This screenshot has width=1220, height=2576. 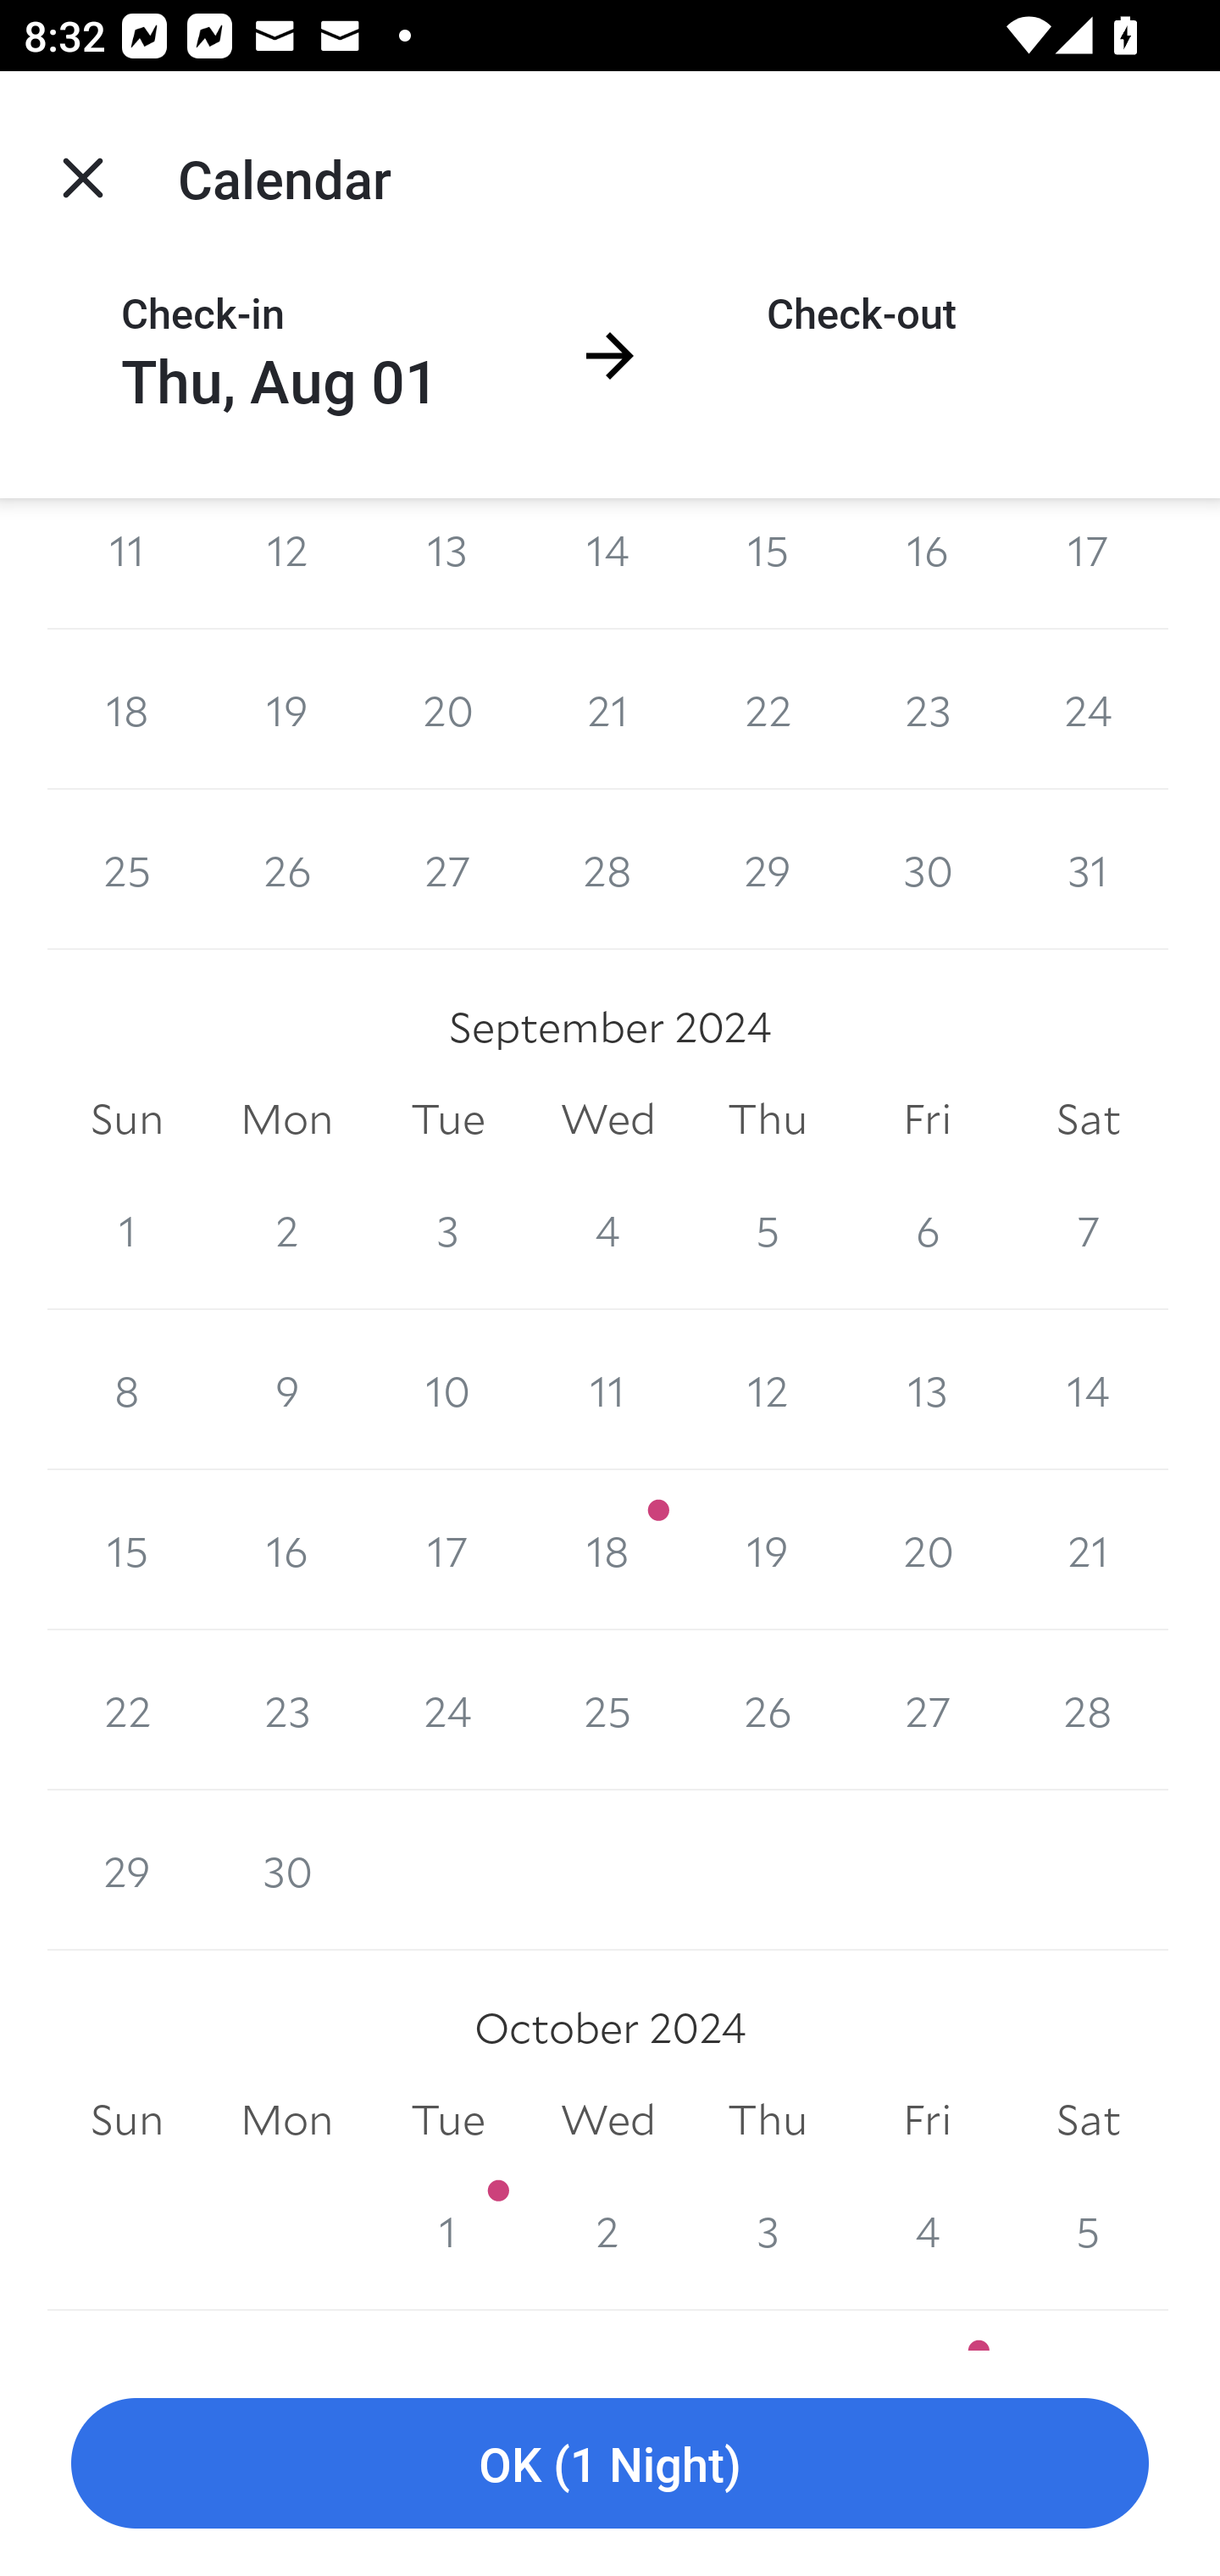 I want to click on 17 17 August 2024, so click(x=1088, y=563).